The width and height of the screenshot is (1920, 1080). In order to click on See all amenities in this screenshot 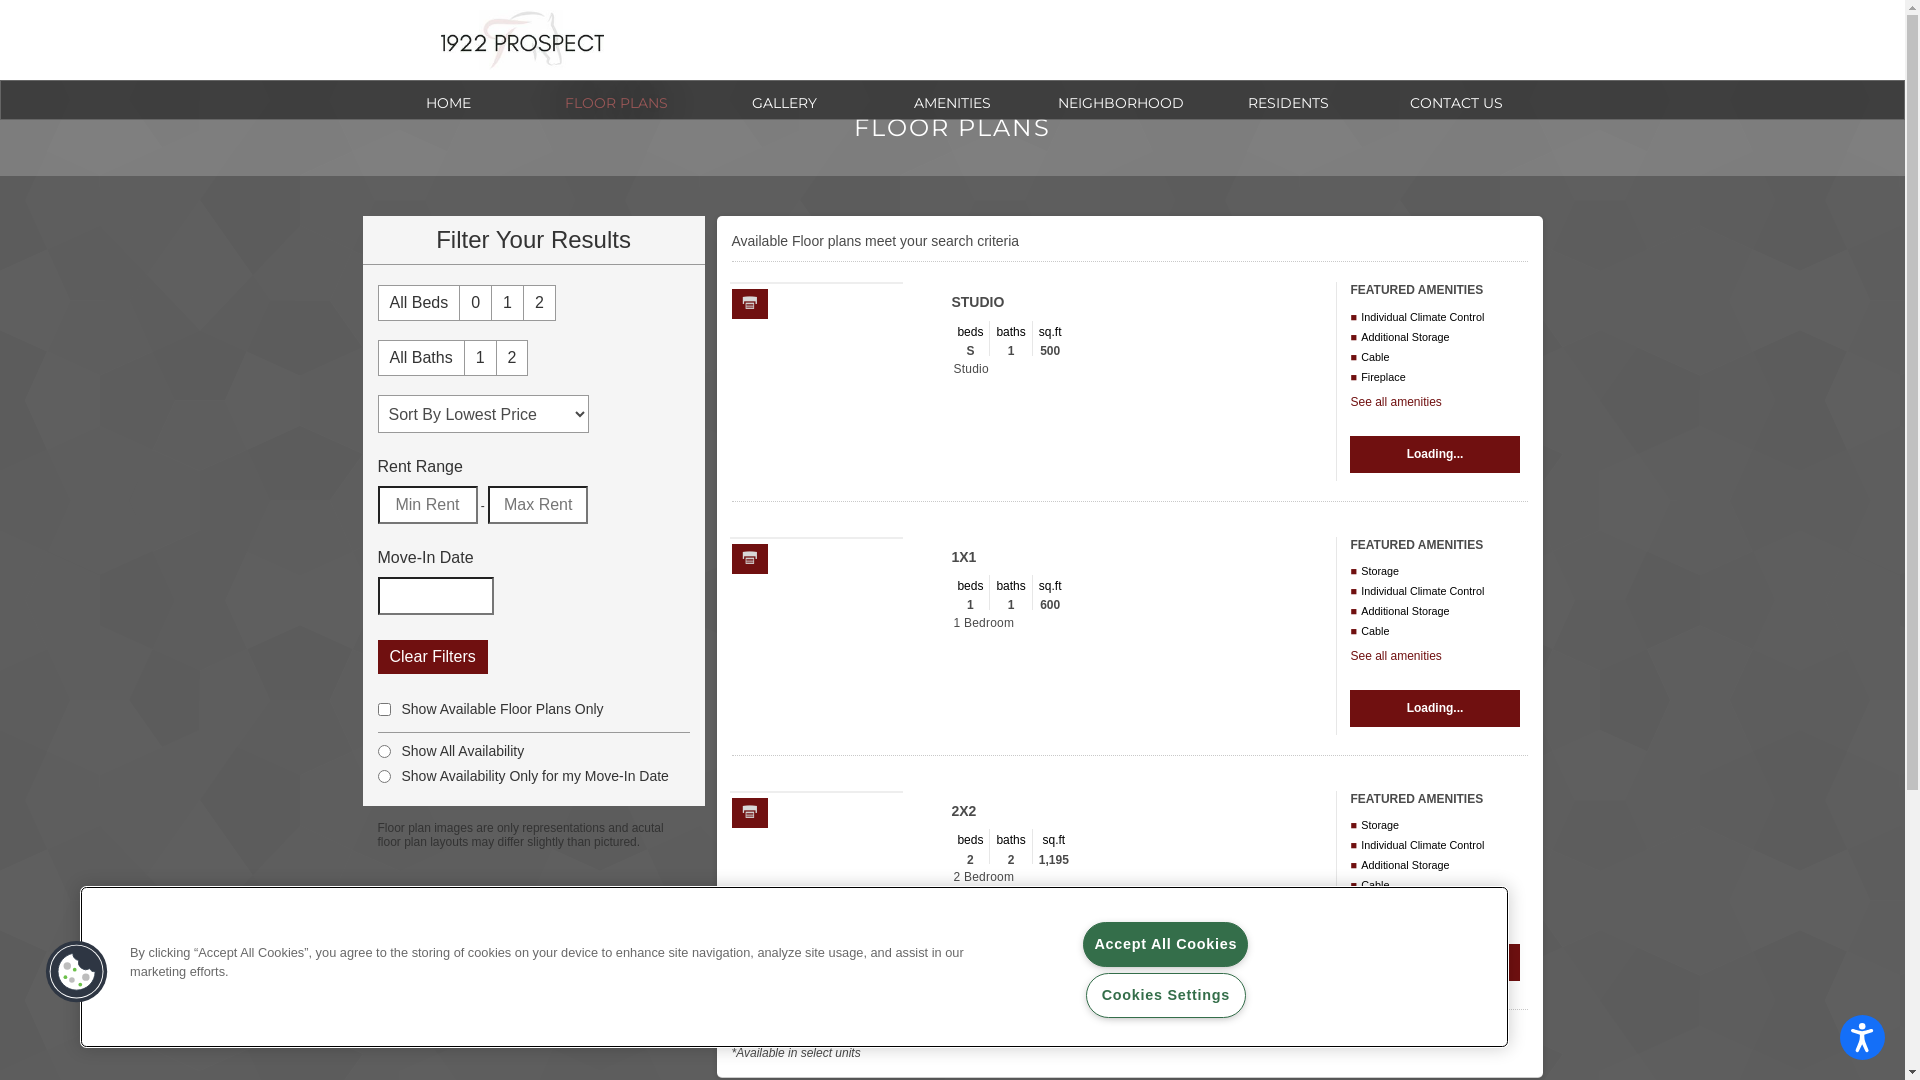, I will do `click(1396, 910)`.